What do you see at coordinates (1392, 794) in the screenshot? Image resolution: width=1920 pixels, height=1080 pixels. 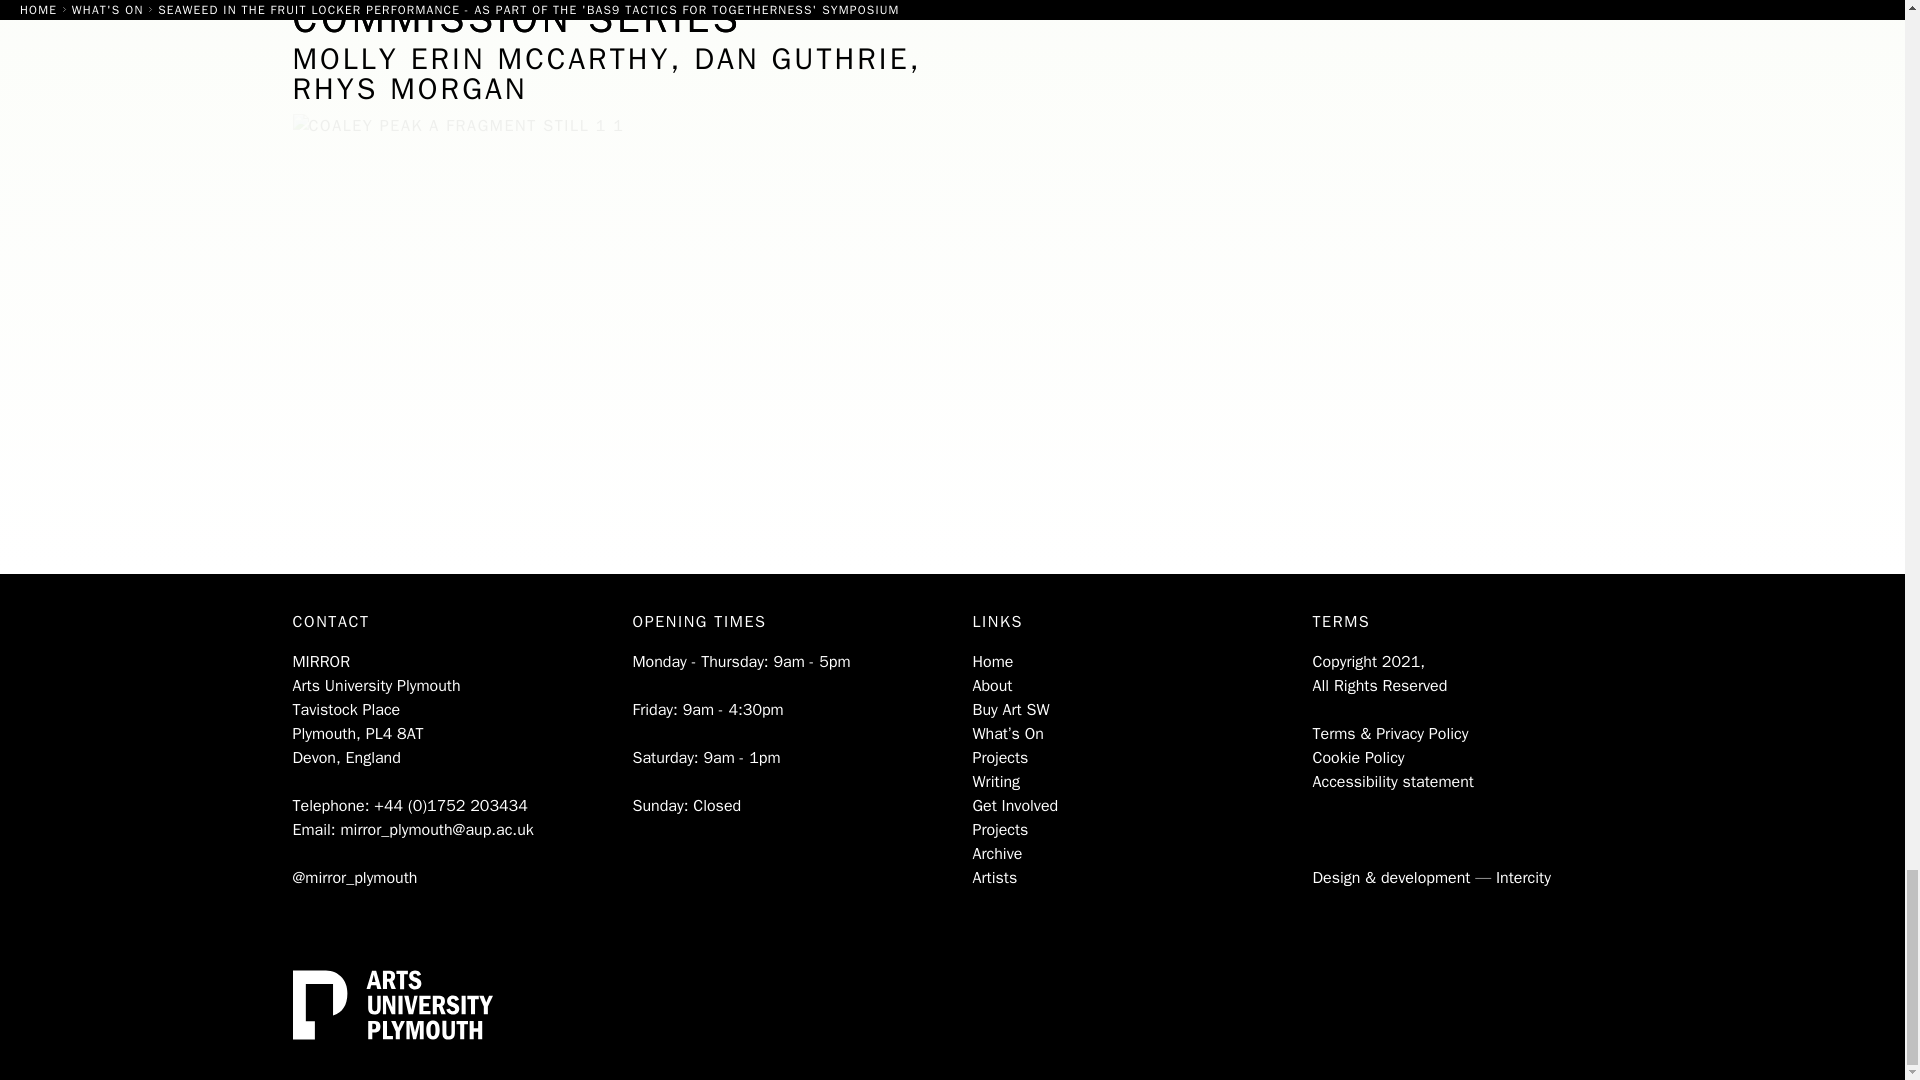 I see `Accessibility statement` at bounding box center [1392, 794].